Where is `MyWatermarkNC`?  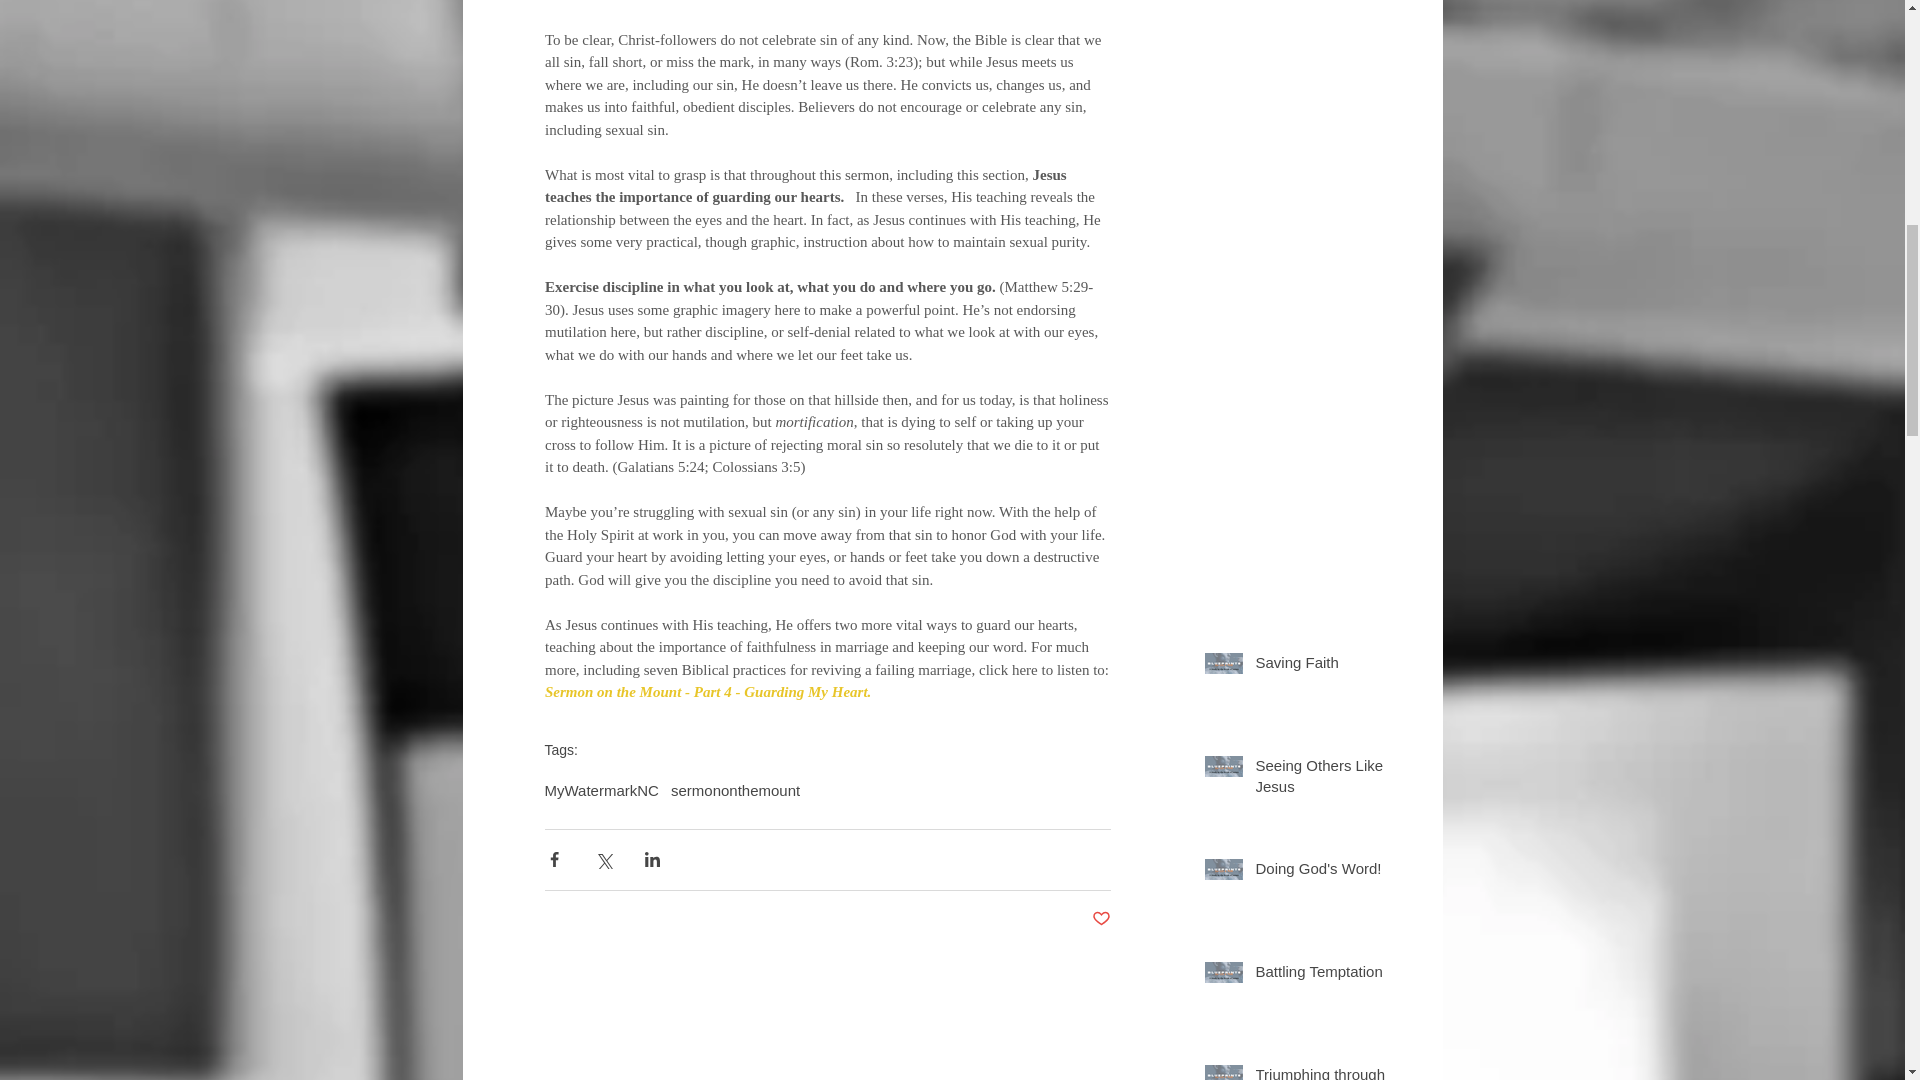
MyWatermarkNC is located at coordinates (600, 790).